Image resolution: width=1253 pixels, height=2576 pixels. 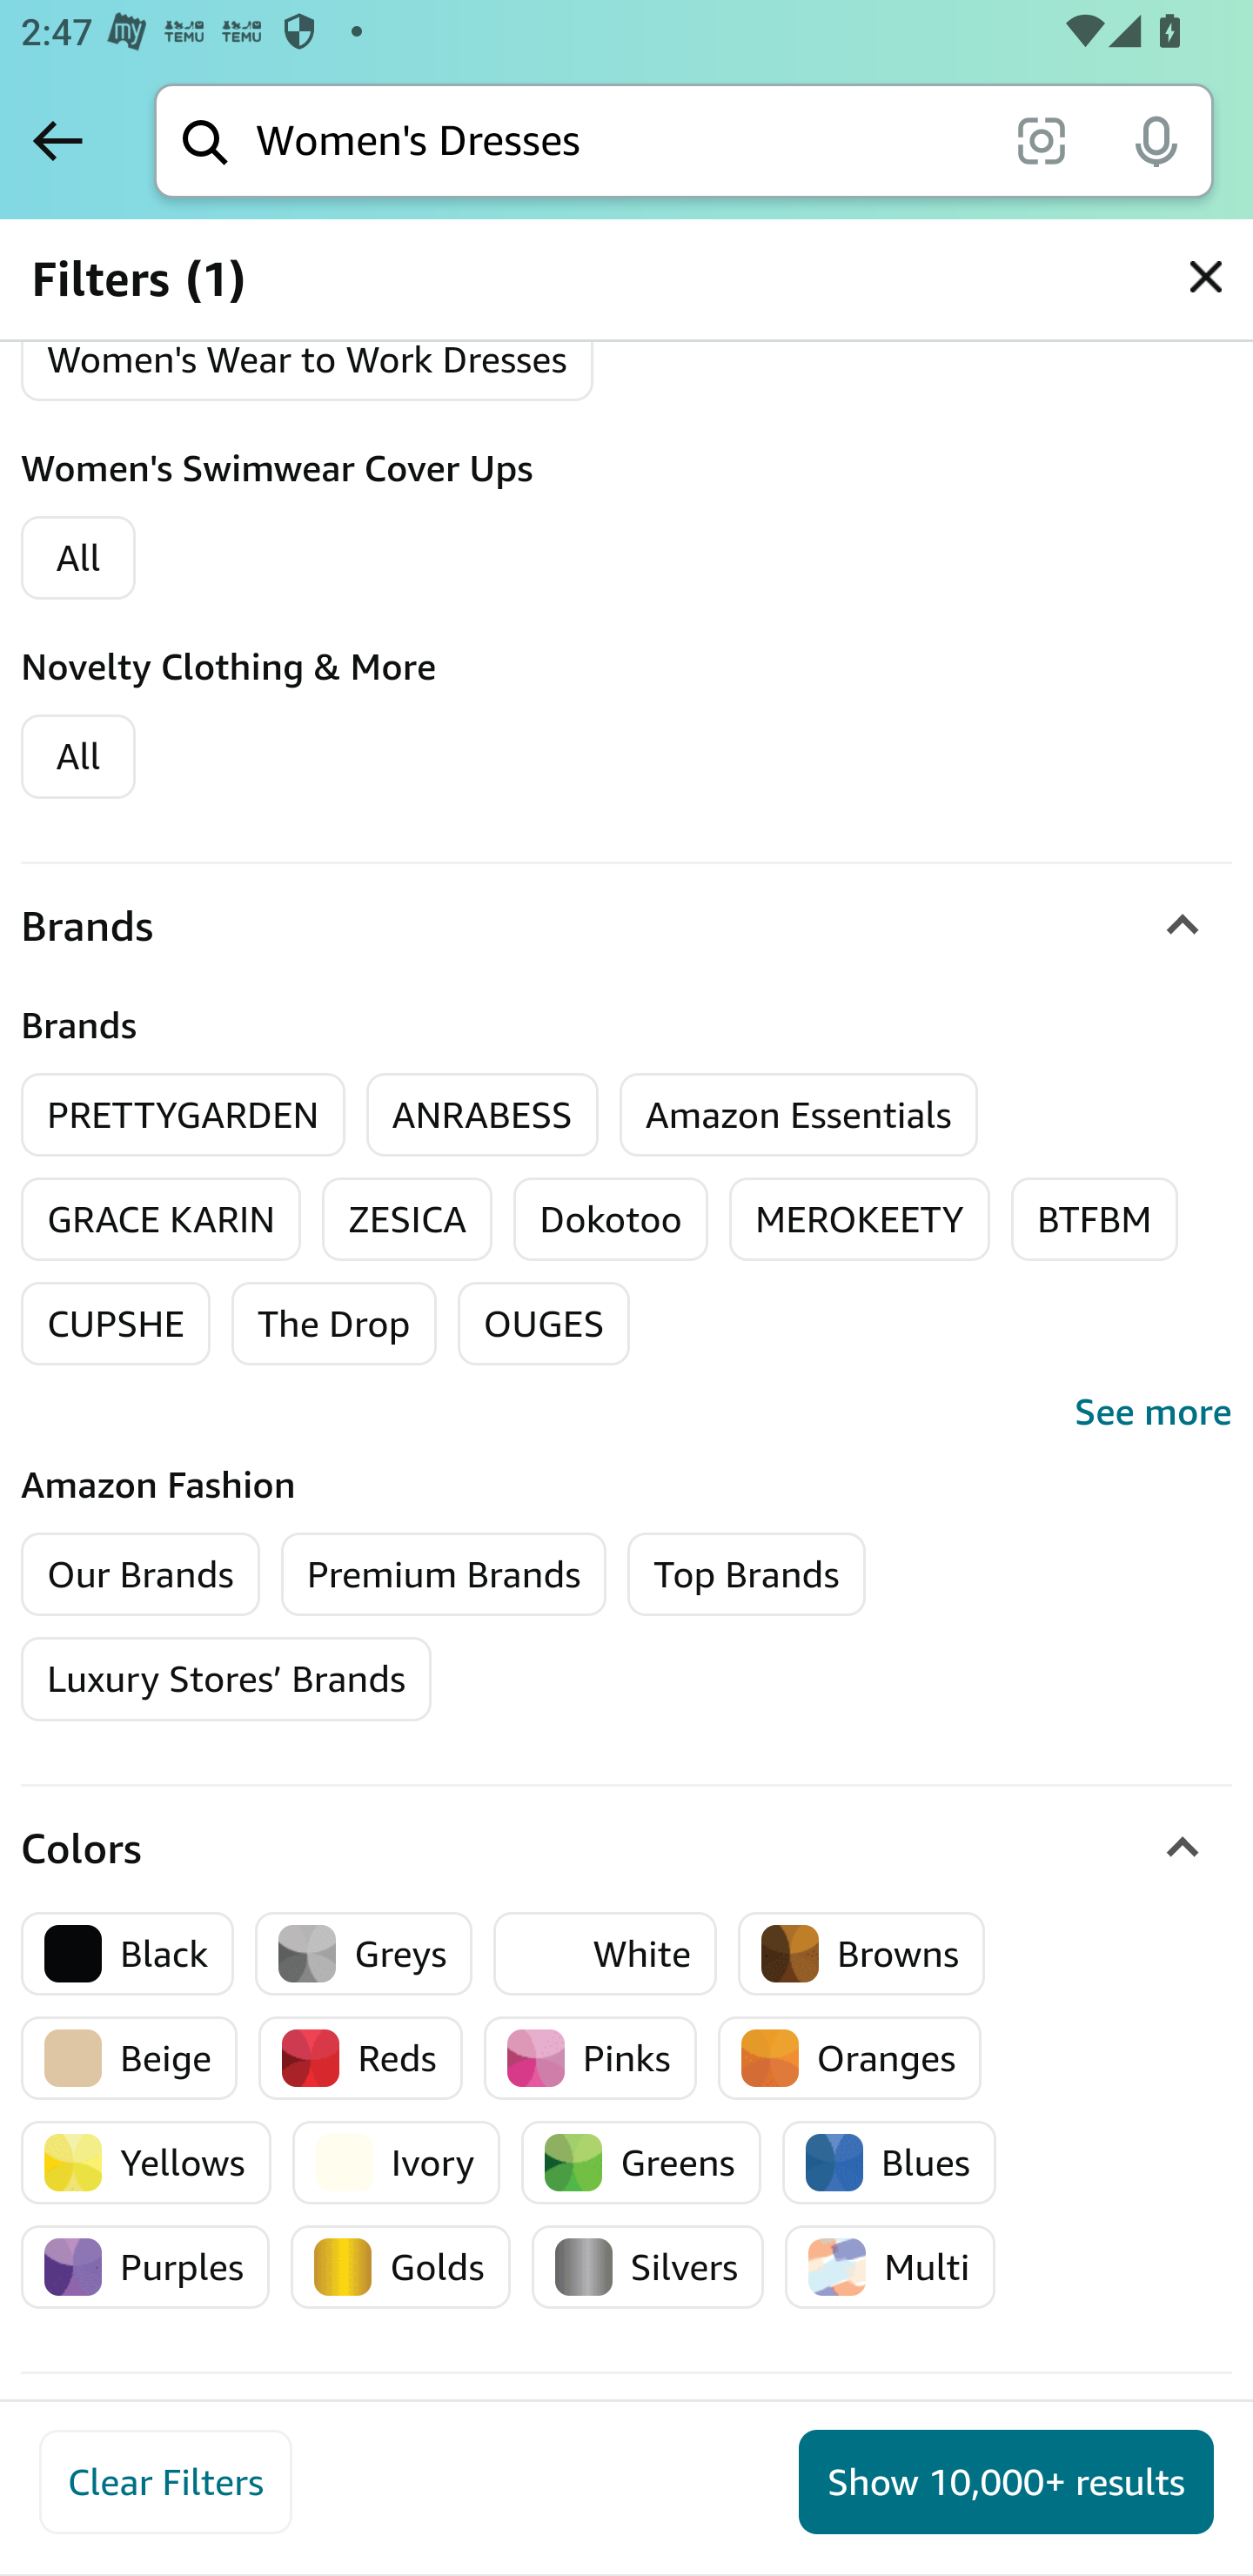 What do you see at coordinates (647, 2268) in the screenshot?
I see `Silvers Silvers Silvers Silvers` at bounding box center [647, 2268].